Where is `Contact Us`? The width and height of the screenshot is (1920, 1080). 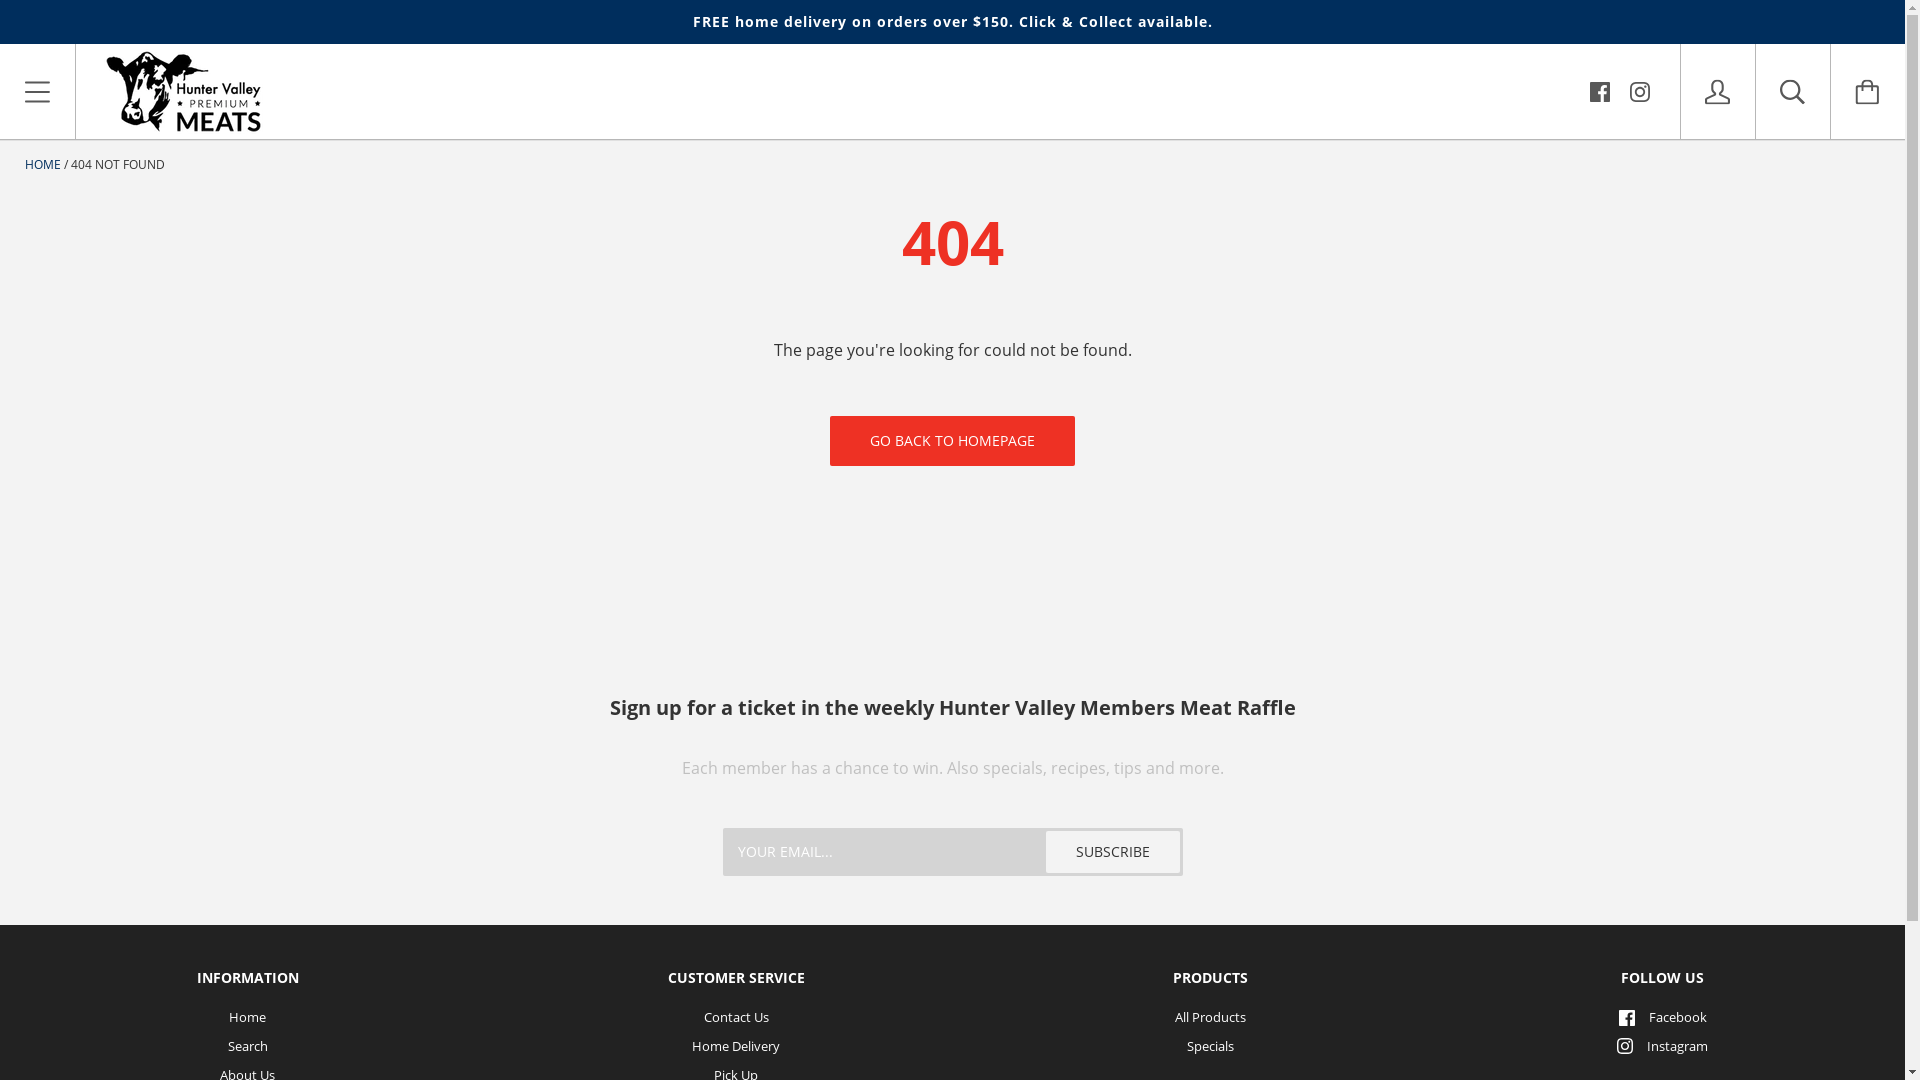 Contact Us is located at coordinates (736, 1017).